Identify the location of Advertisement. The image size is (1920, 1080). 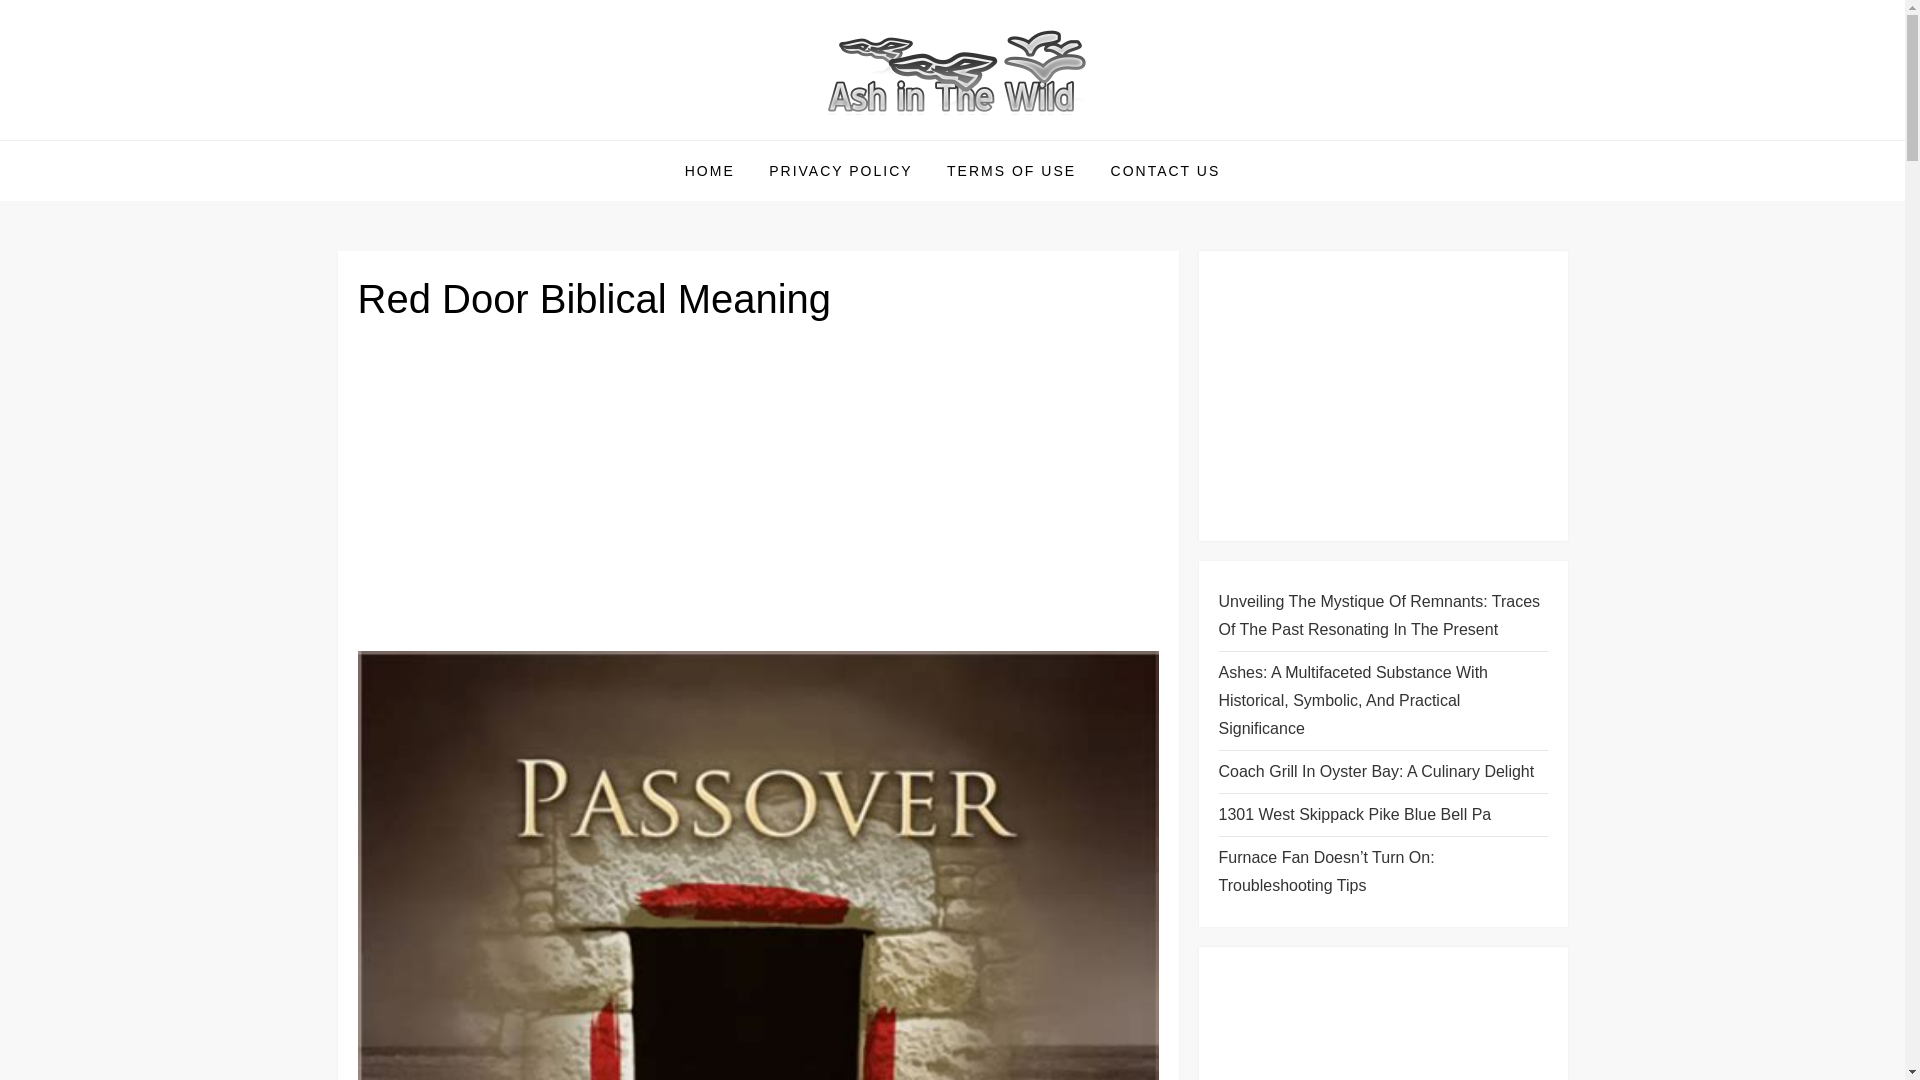
(1382, 1023).